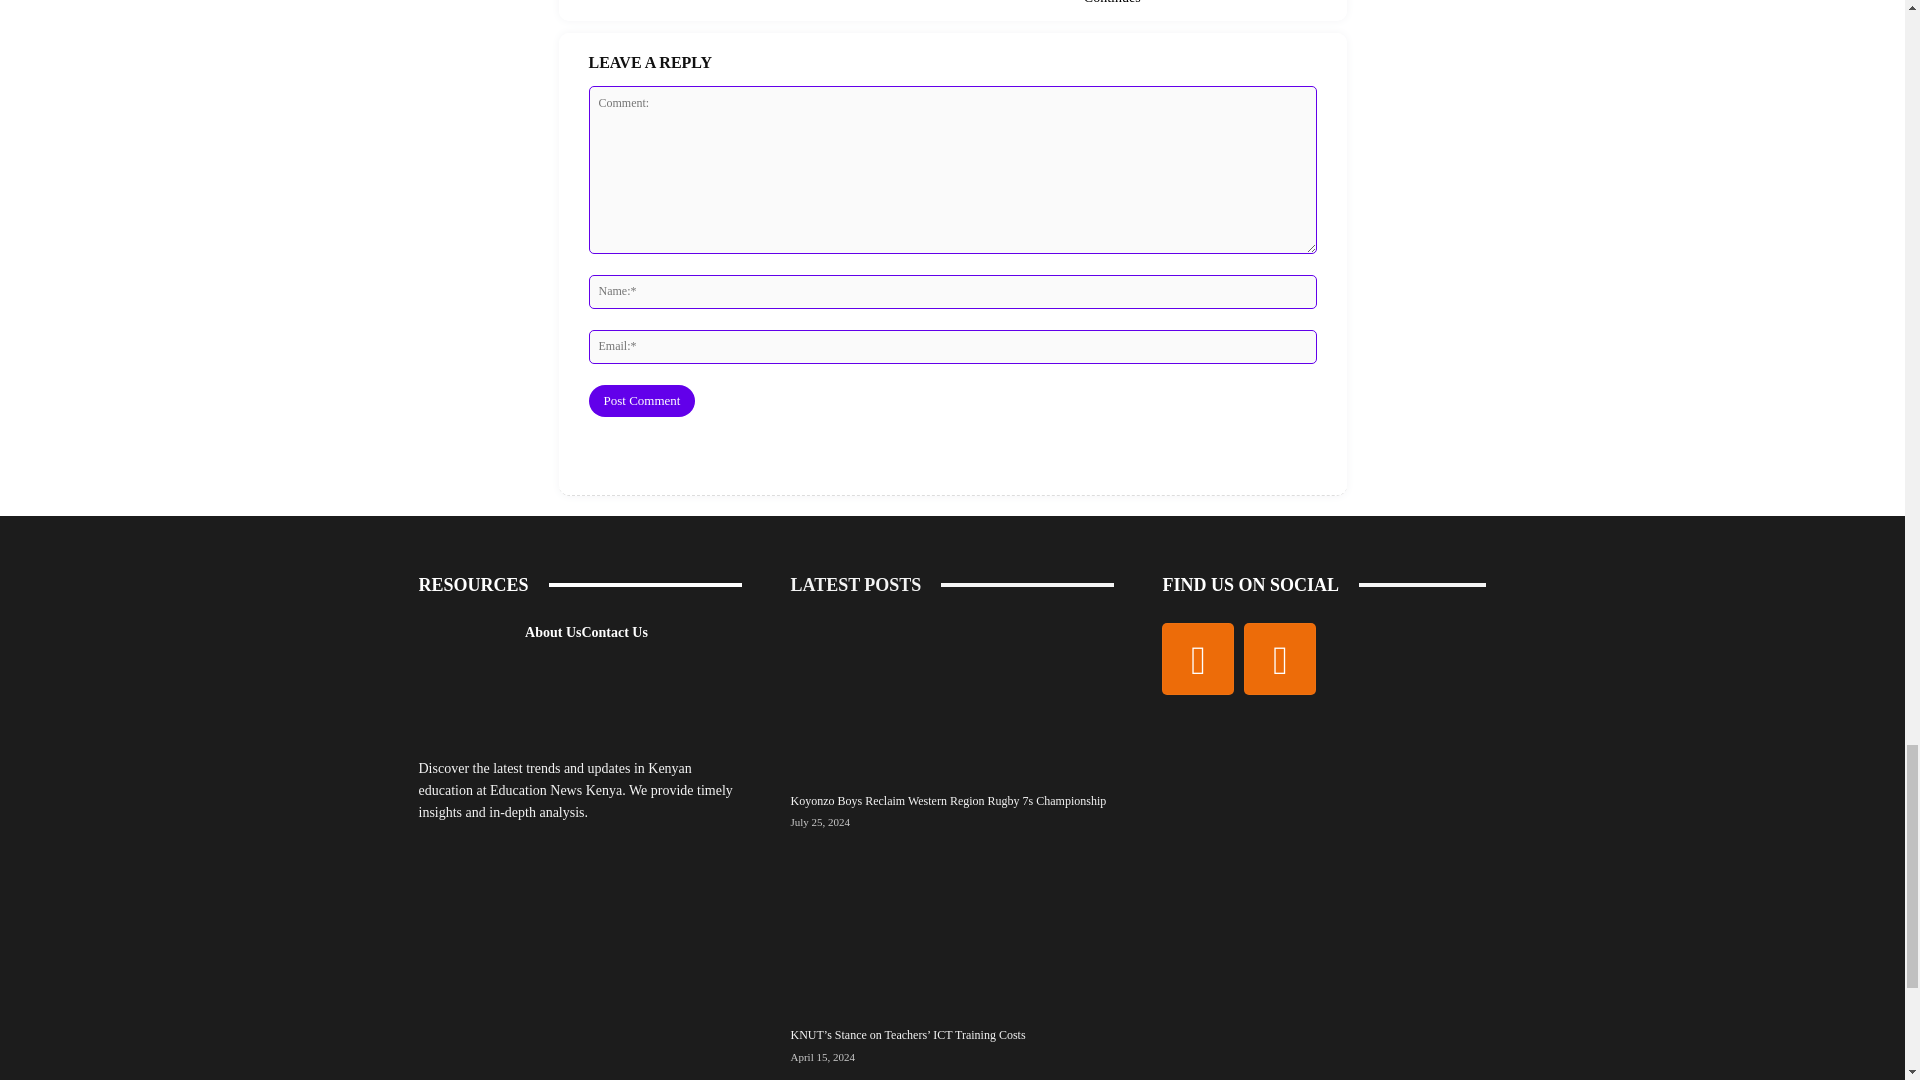 The image size is (1920, 1080). What do you see at coordinates (947, 800) in the screenshot?
I see `Koyonzo Boys Reclaim Western Region Rugby 7s Championship` at bounding box center [947, 800].